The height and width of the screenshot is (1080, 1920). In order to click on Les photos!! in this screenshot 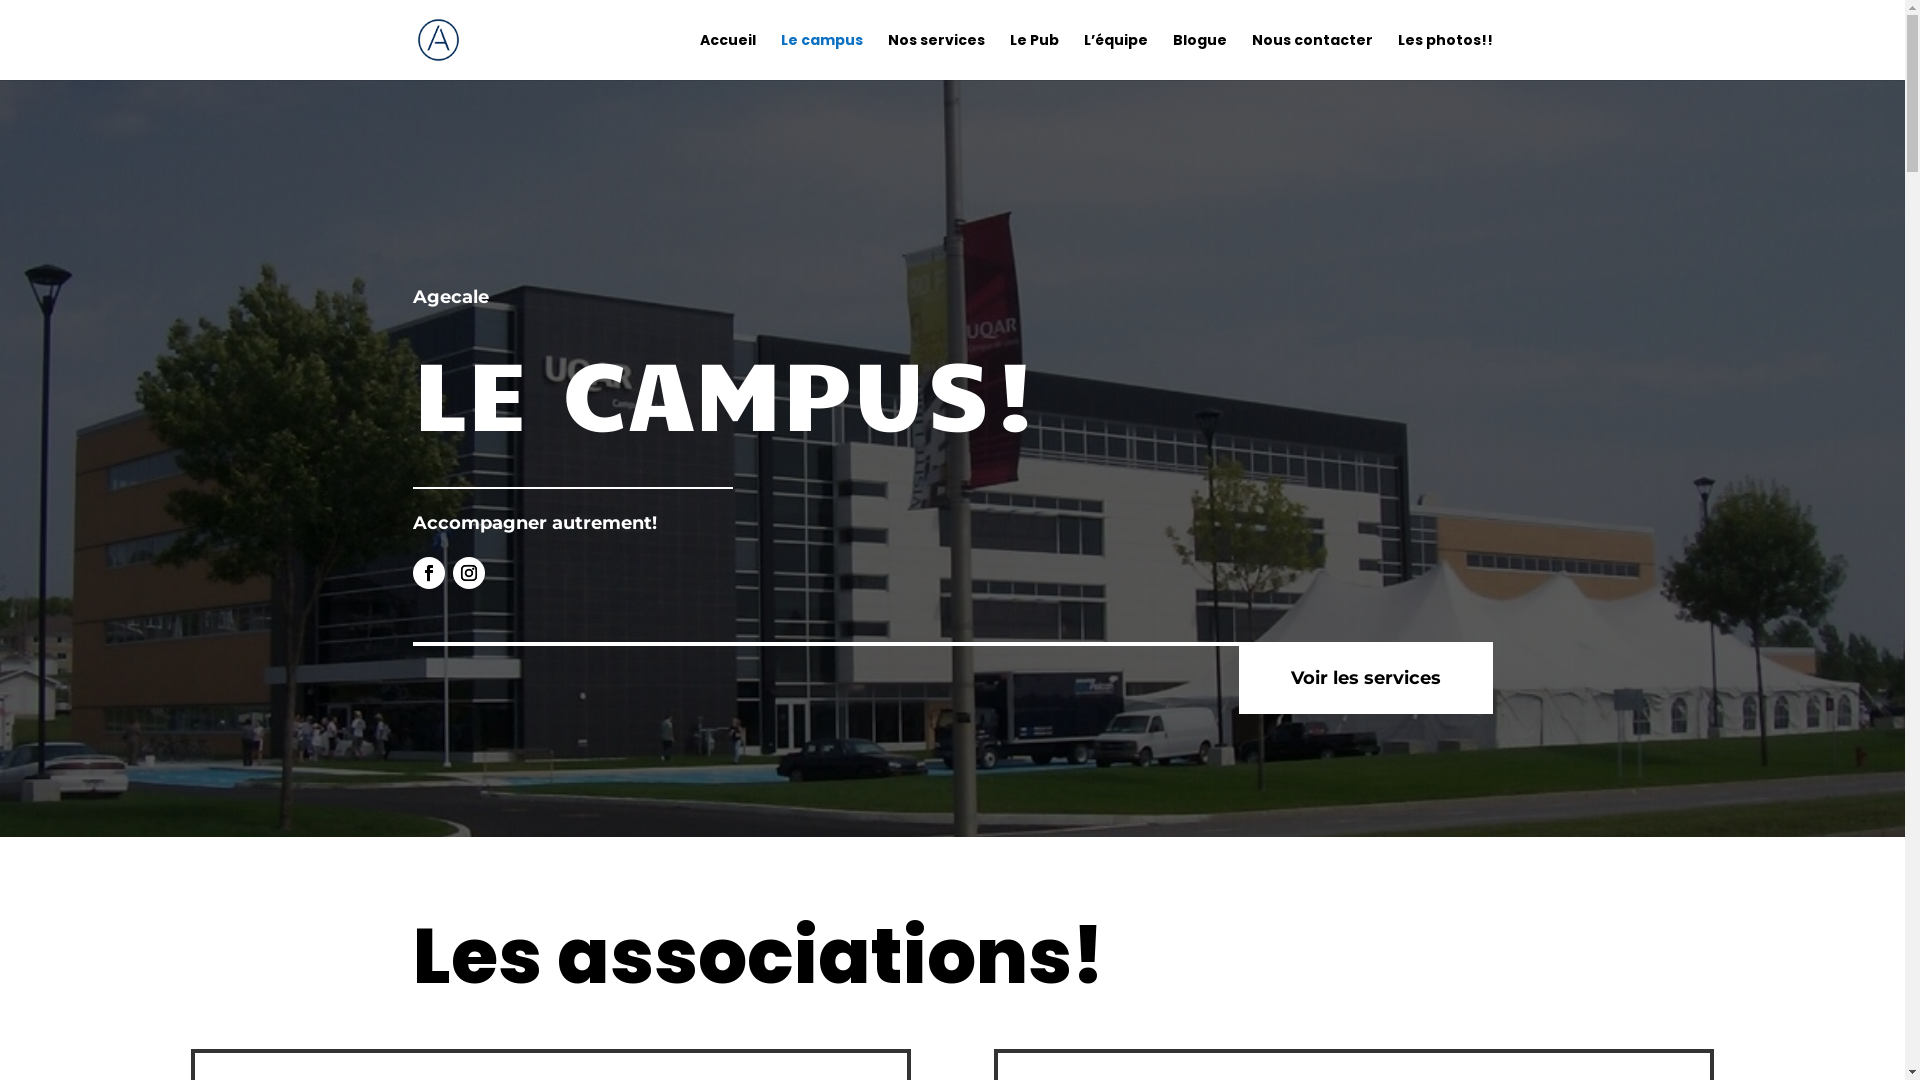, I will do `click(1446, 56)`.